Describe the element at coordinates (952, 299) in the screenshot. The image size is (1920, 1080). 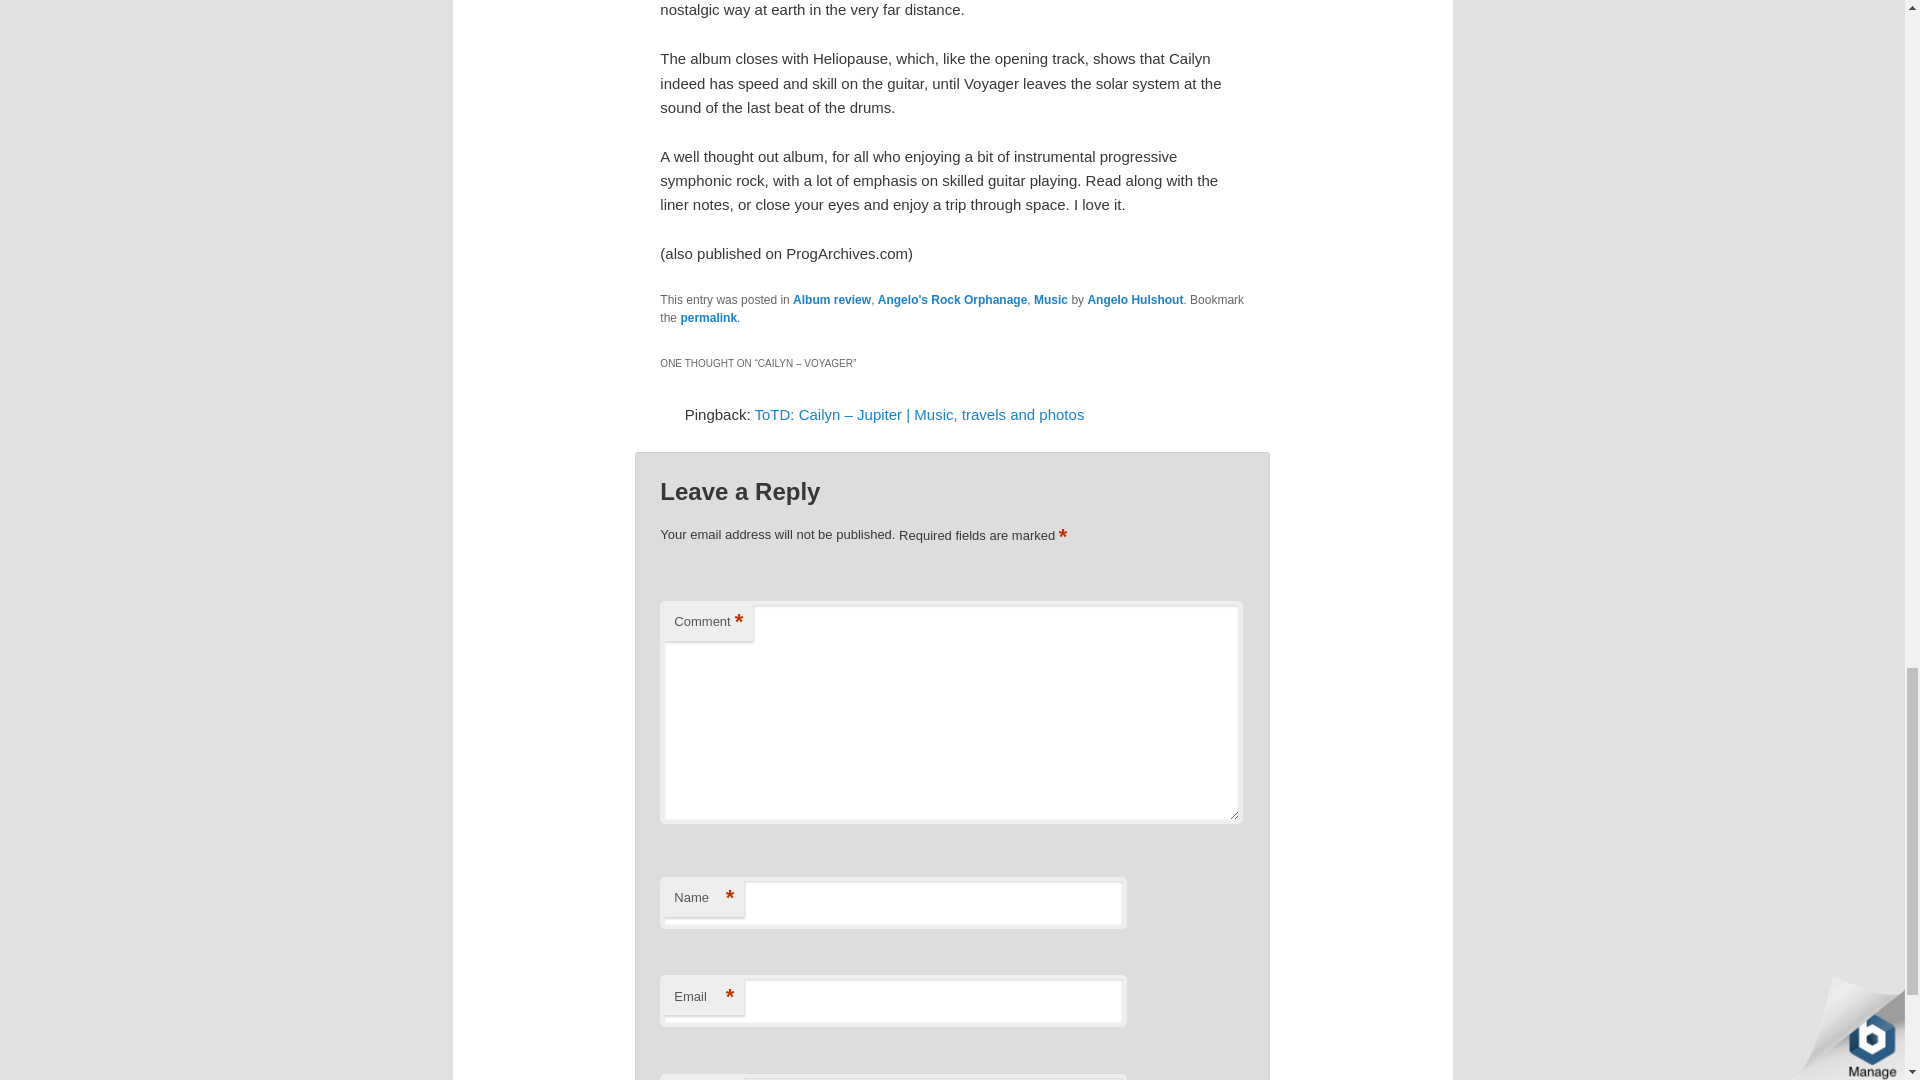
I see `Angelo's Rock Orphanage` at that location.